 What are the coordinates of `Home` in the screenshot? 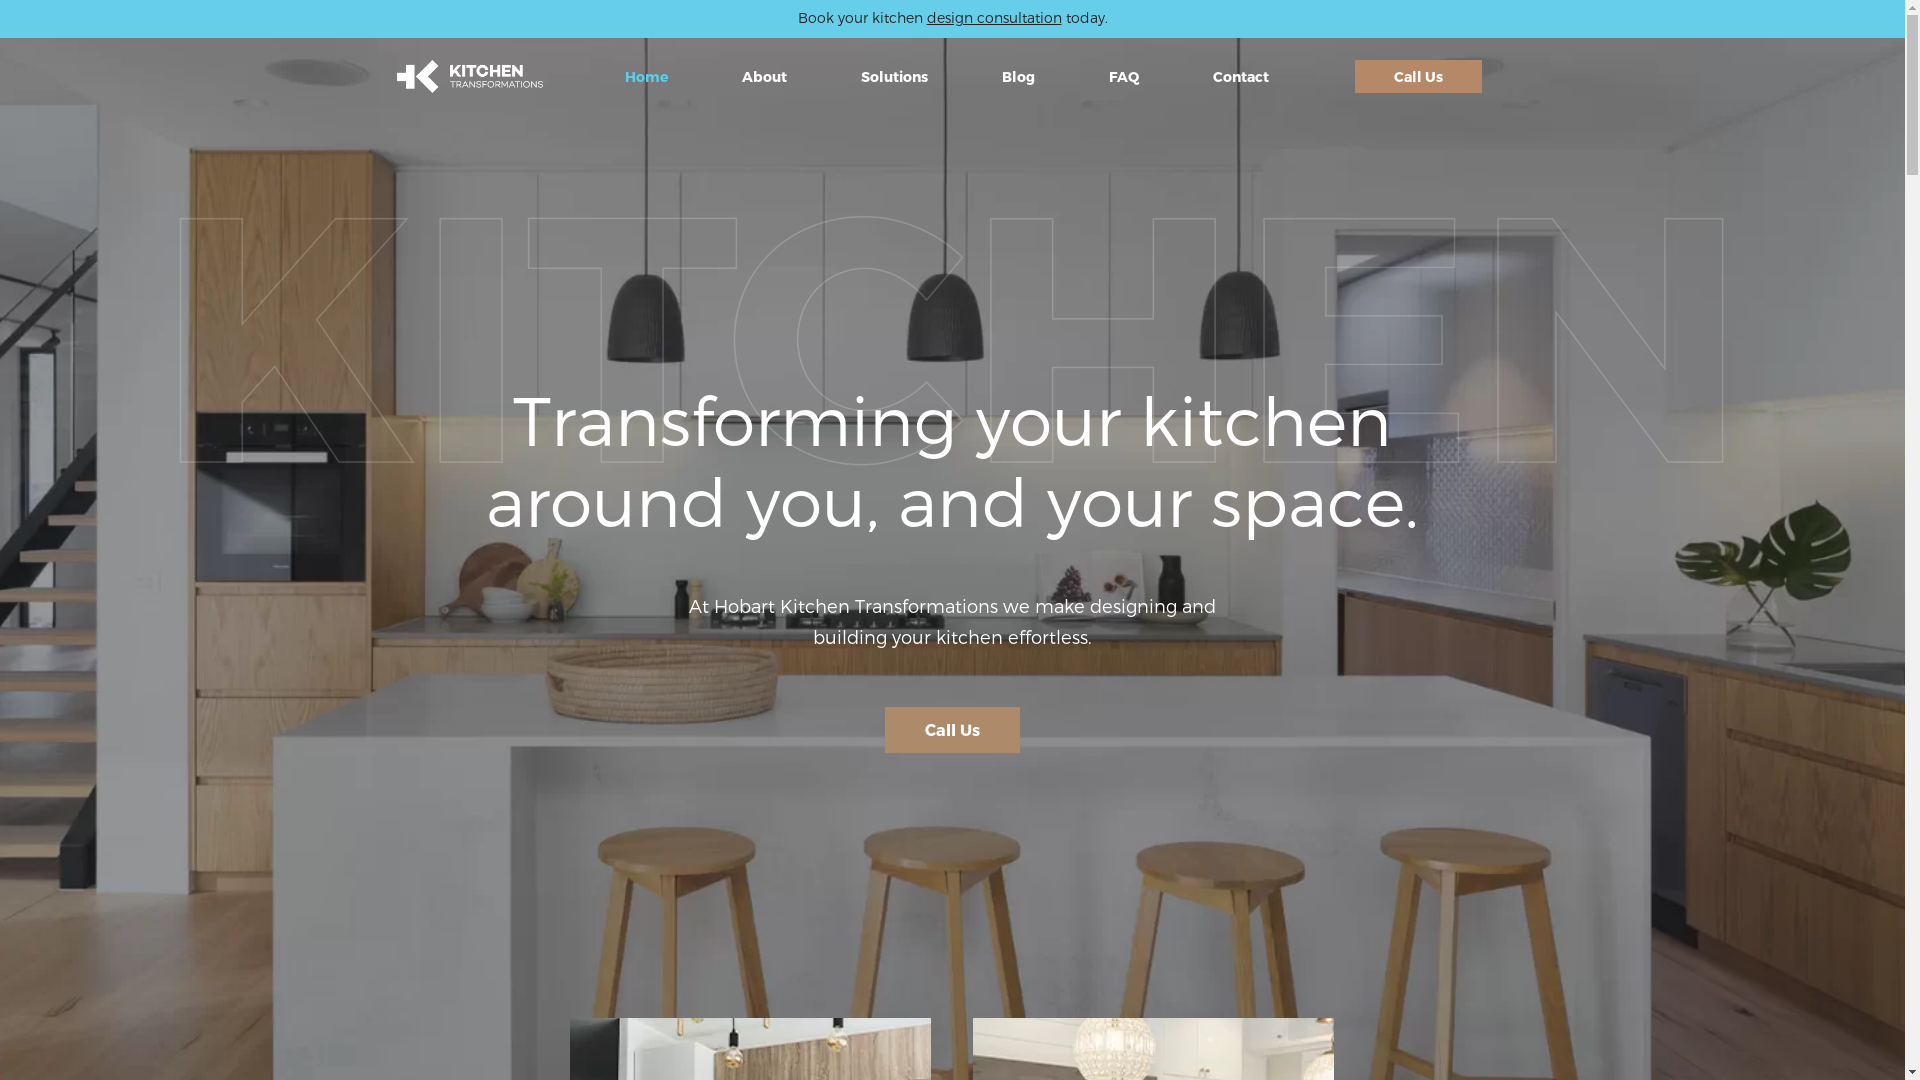 It's located at (652, 76).